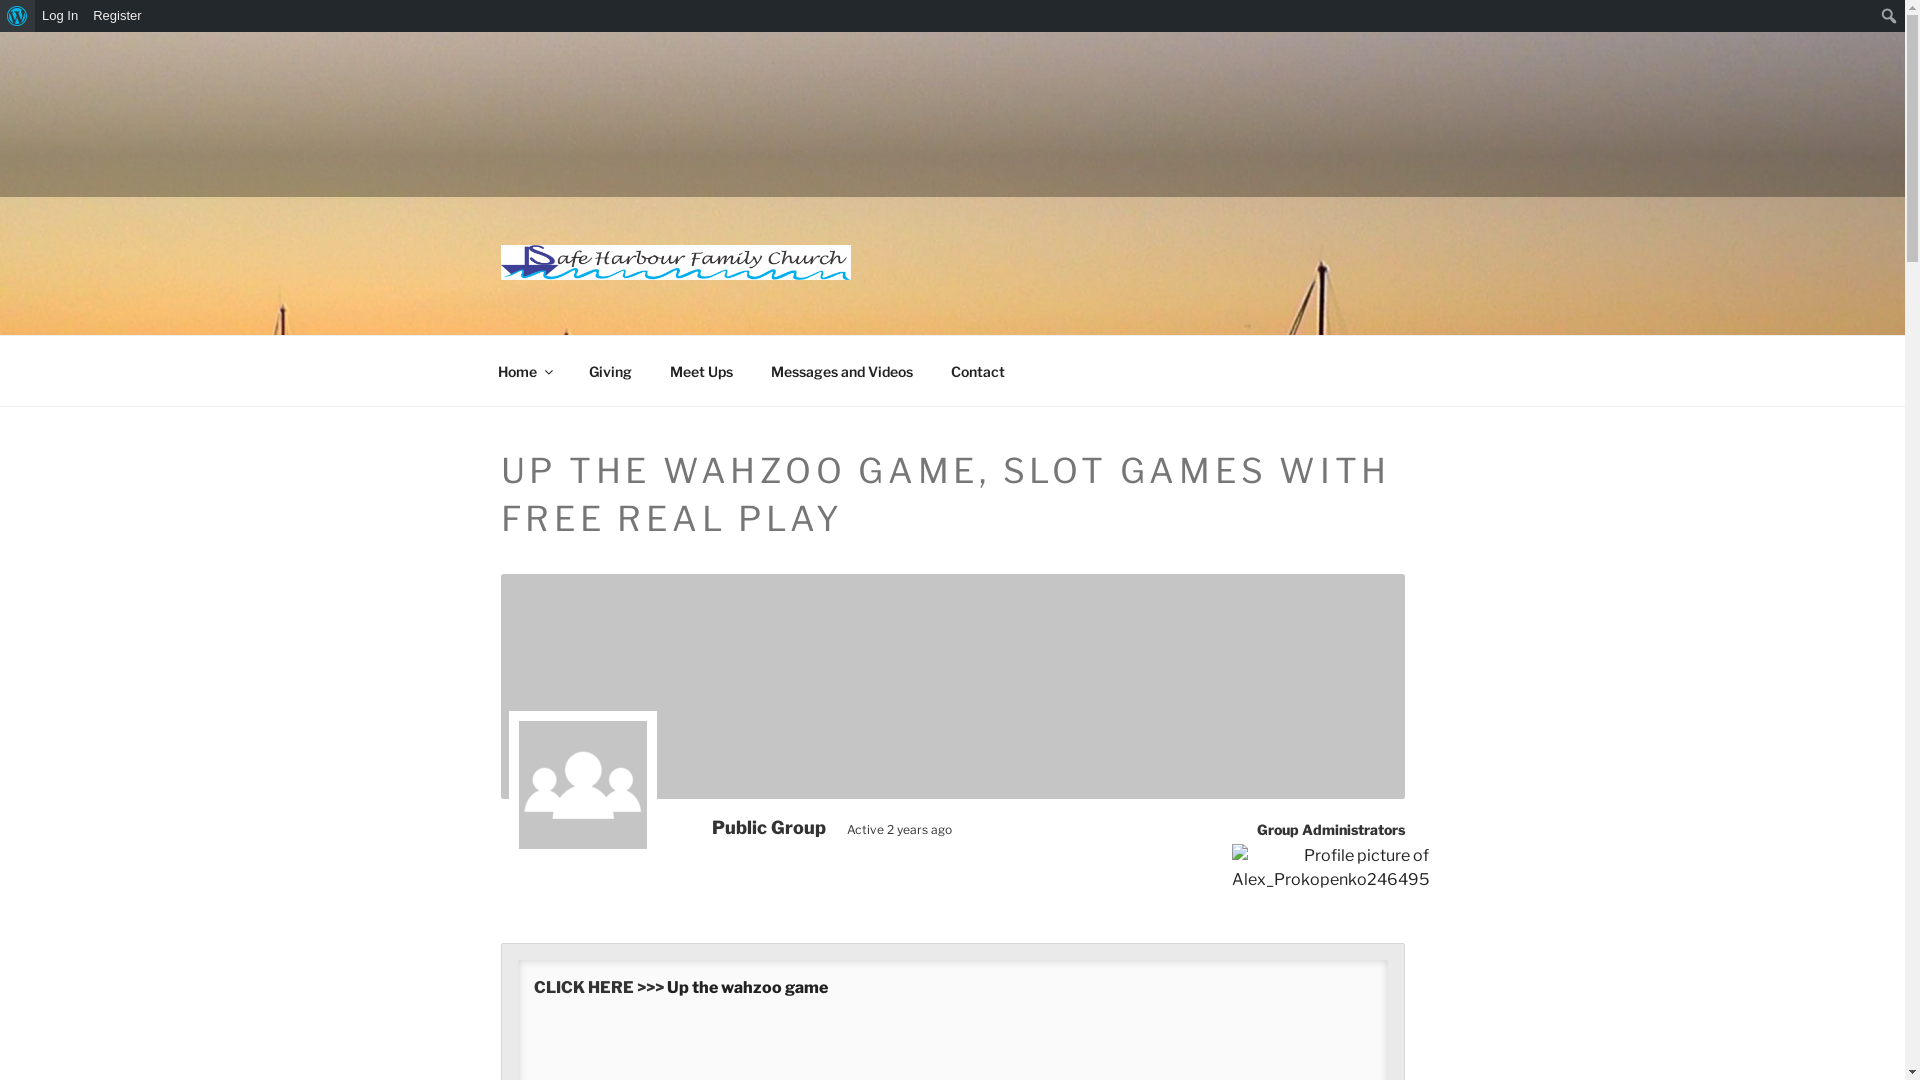  Describe the element at coordinates (118, 16) in the screenshot. I see `Register` at that location.